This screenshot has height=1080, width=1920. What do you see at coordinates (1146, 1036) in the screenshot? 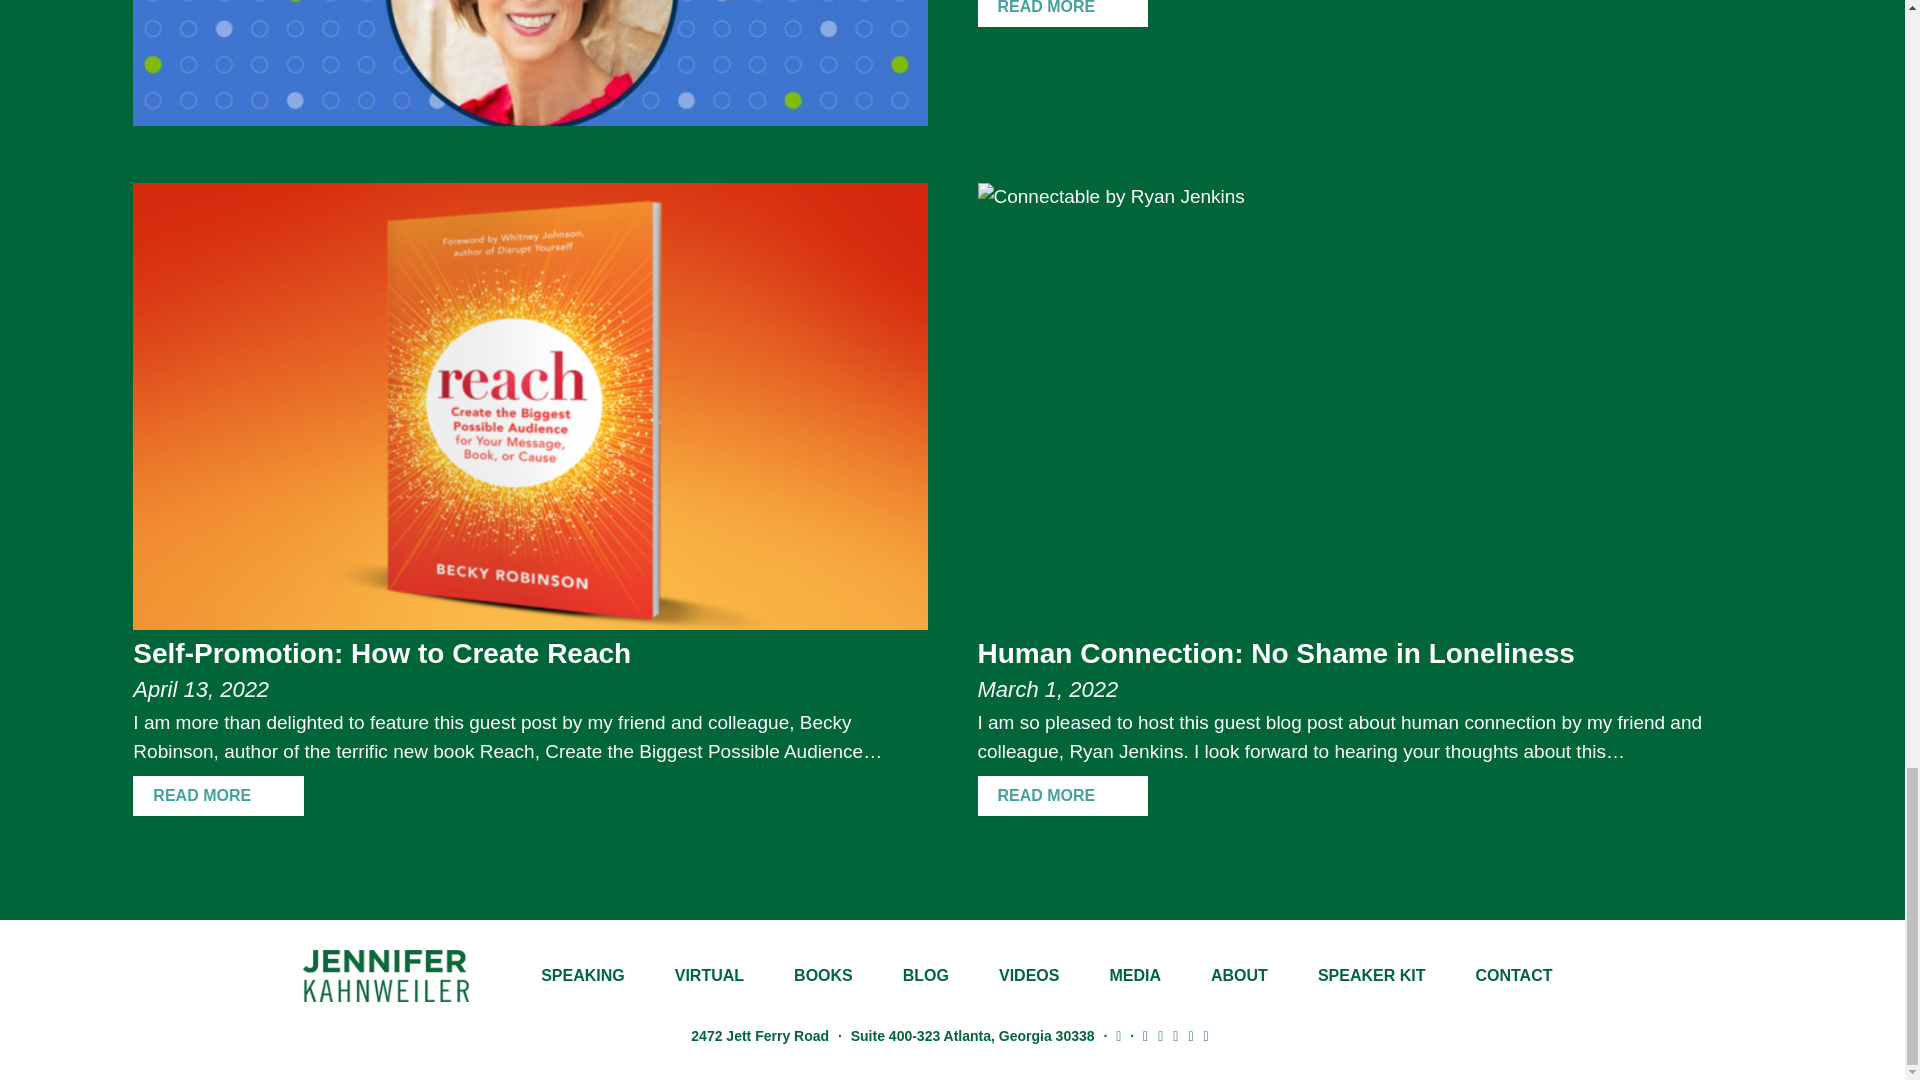
I see `Follow Jennifer Kahnweiler on LinkedIn` at bounding box center [1146, 1036].